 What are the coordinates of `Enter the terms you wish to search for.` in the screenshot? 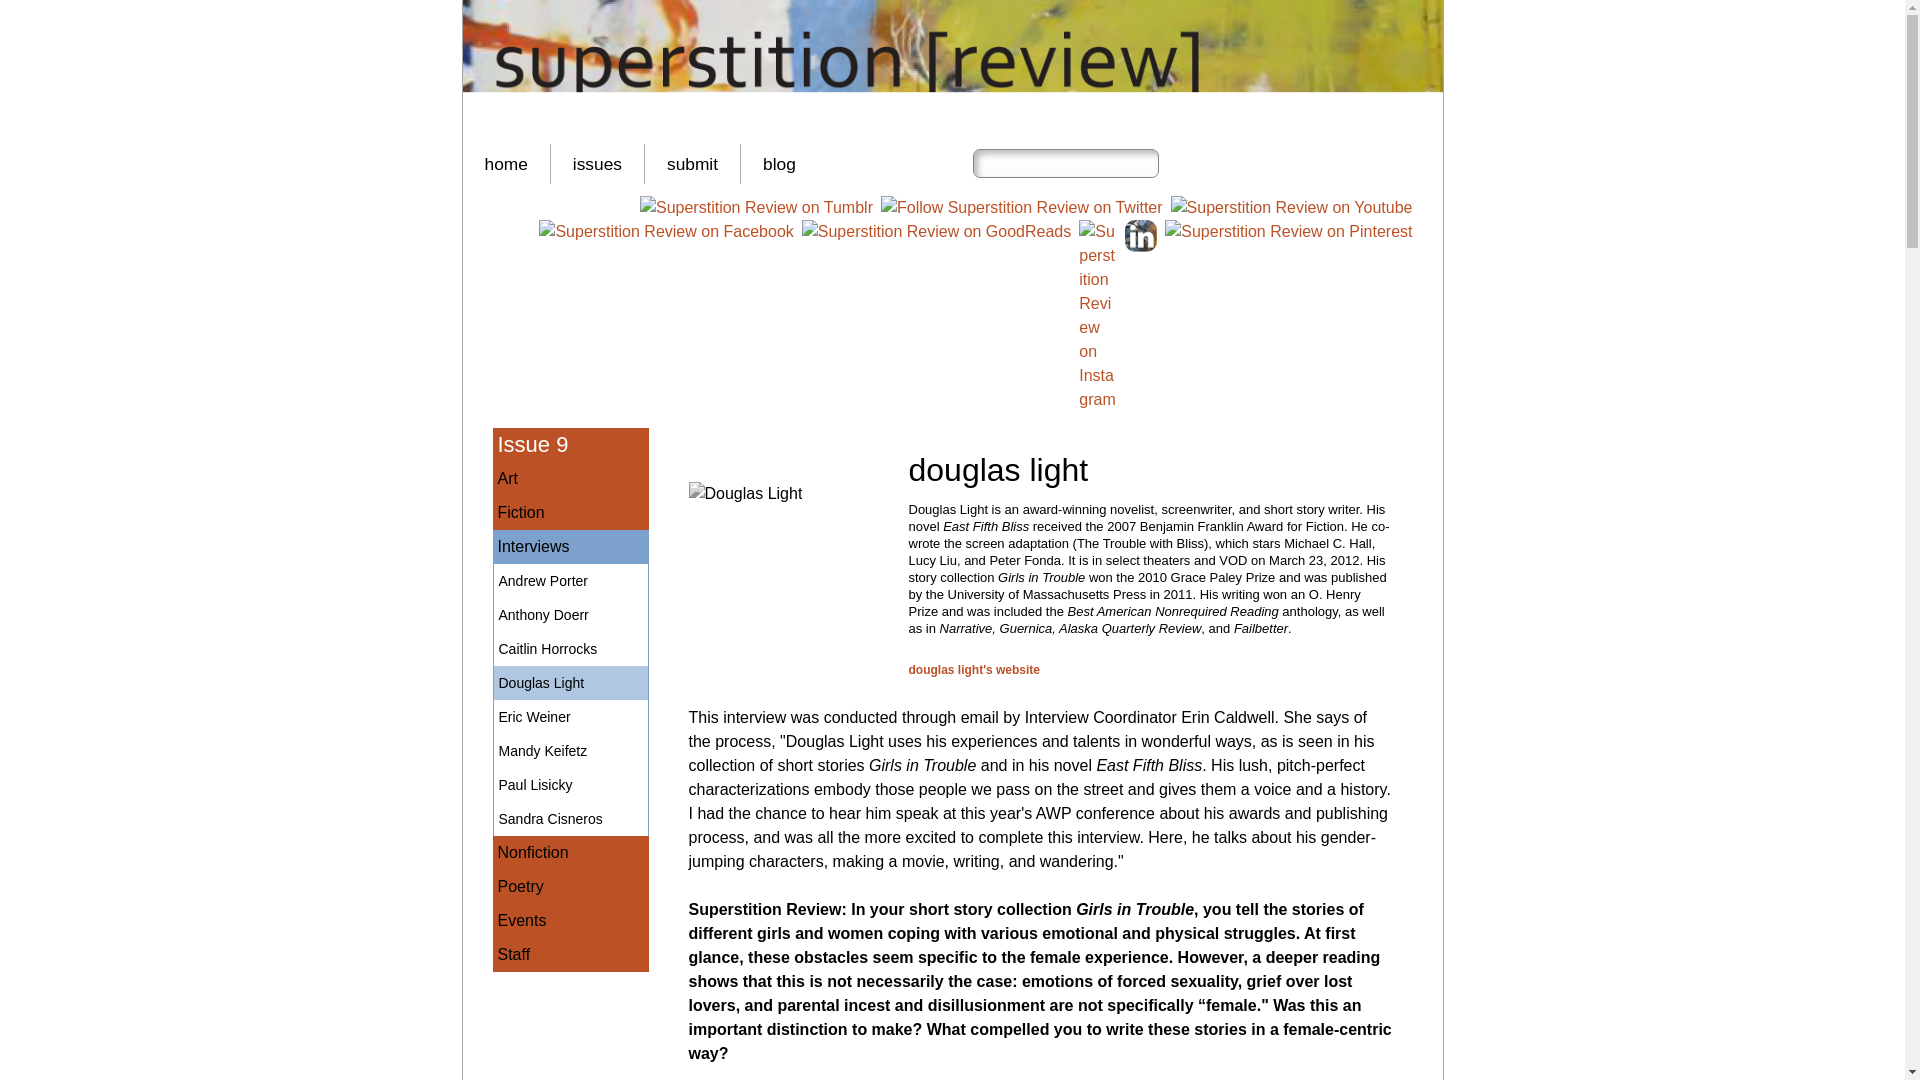 It's located at (1064, 164).